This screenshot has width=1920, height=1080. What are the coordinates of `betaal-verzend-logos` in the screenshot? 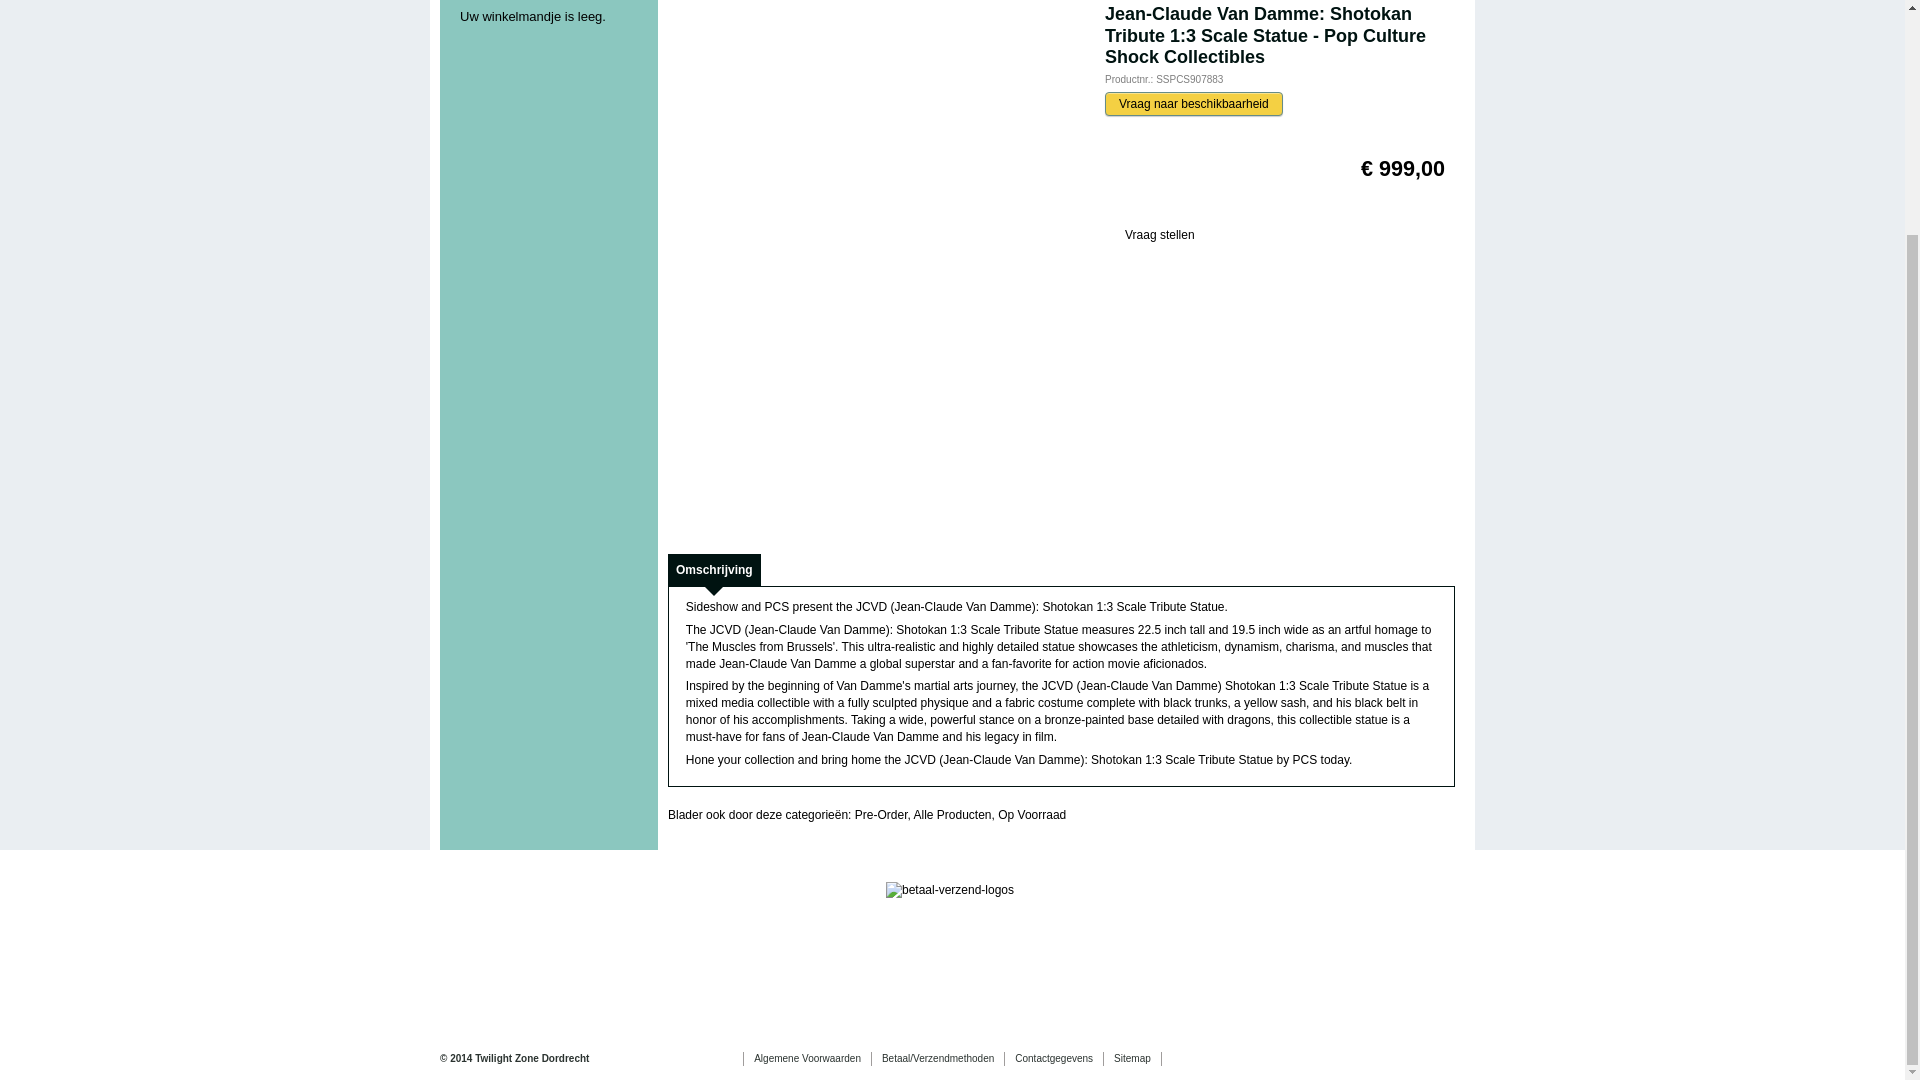 It's located at (949, 890).